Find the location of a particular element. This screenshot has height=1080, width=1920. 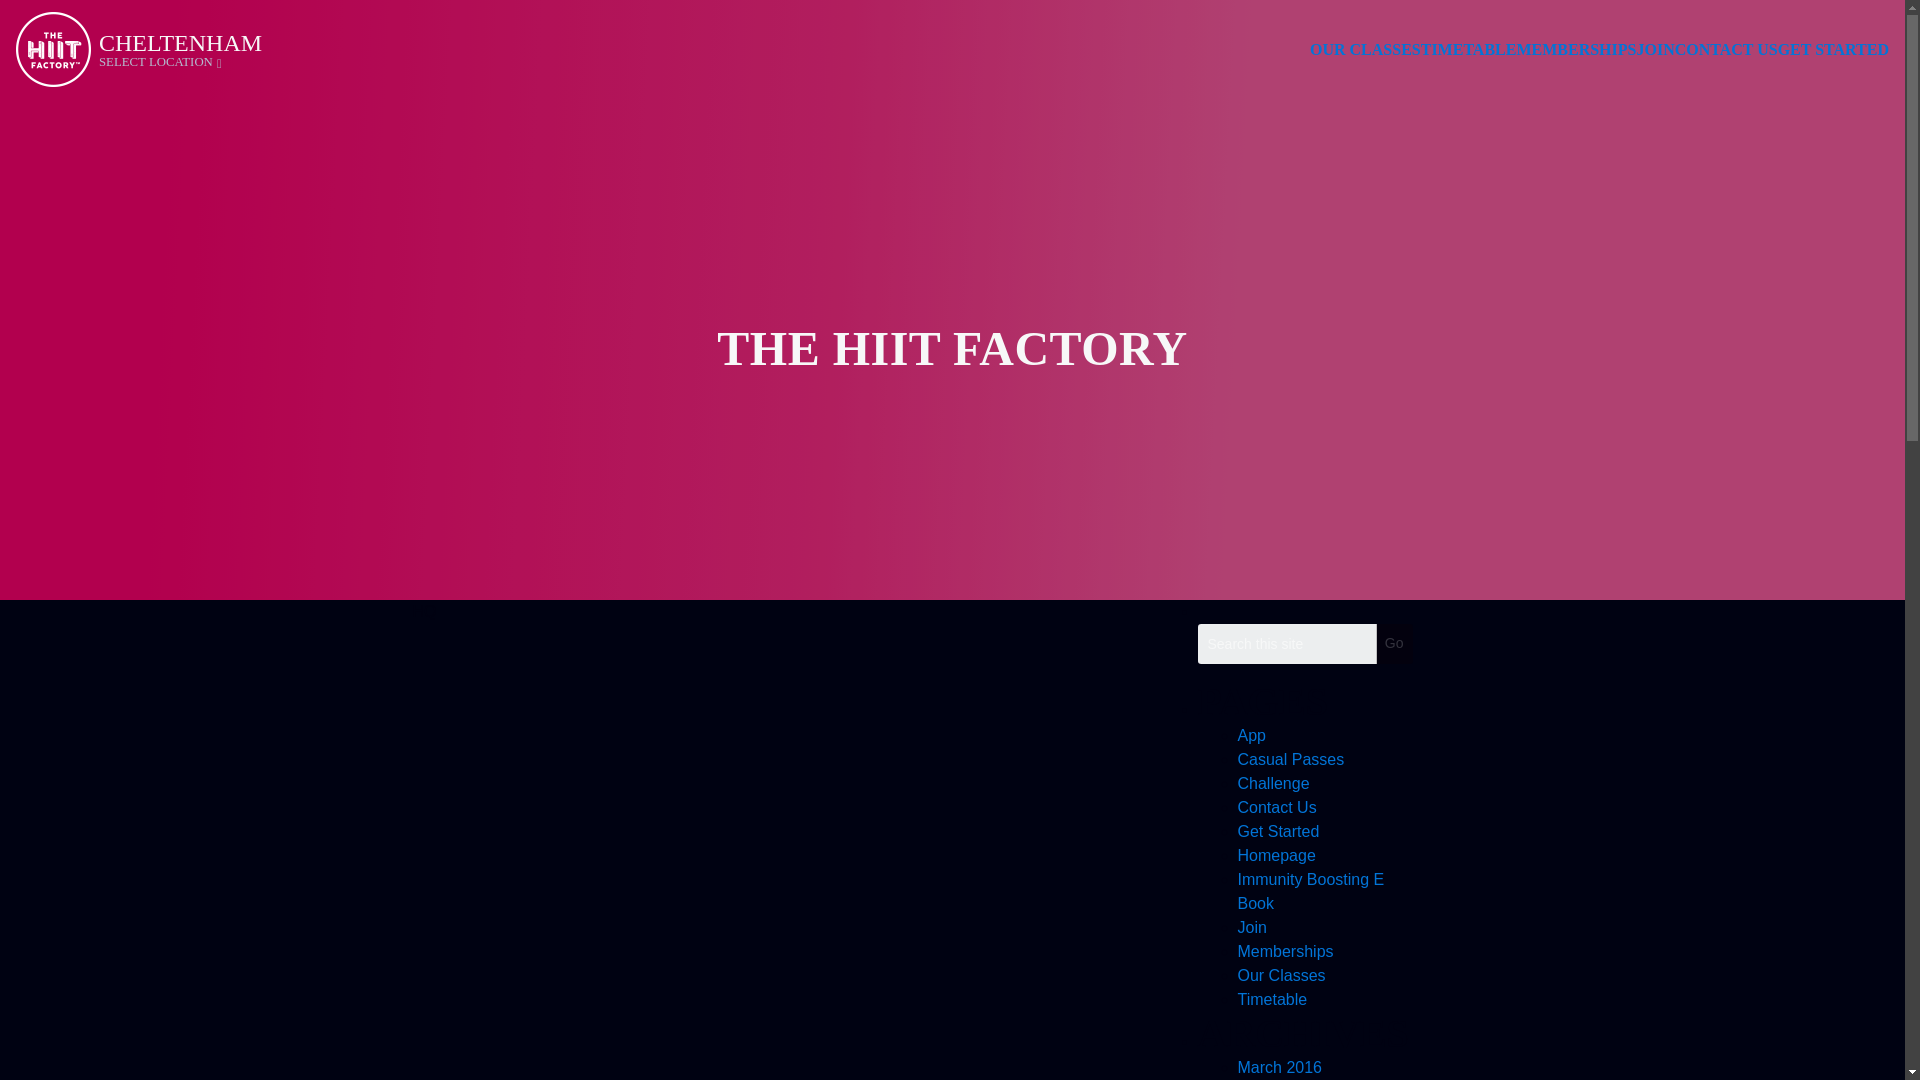

Go is located at coordinates (1394, 644).